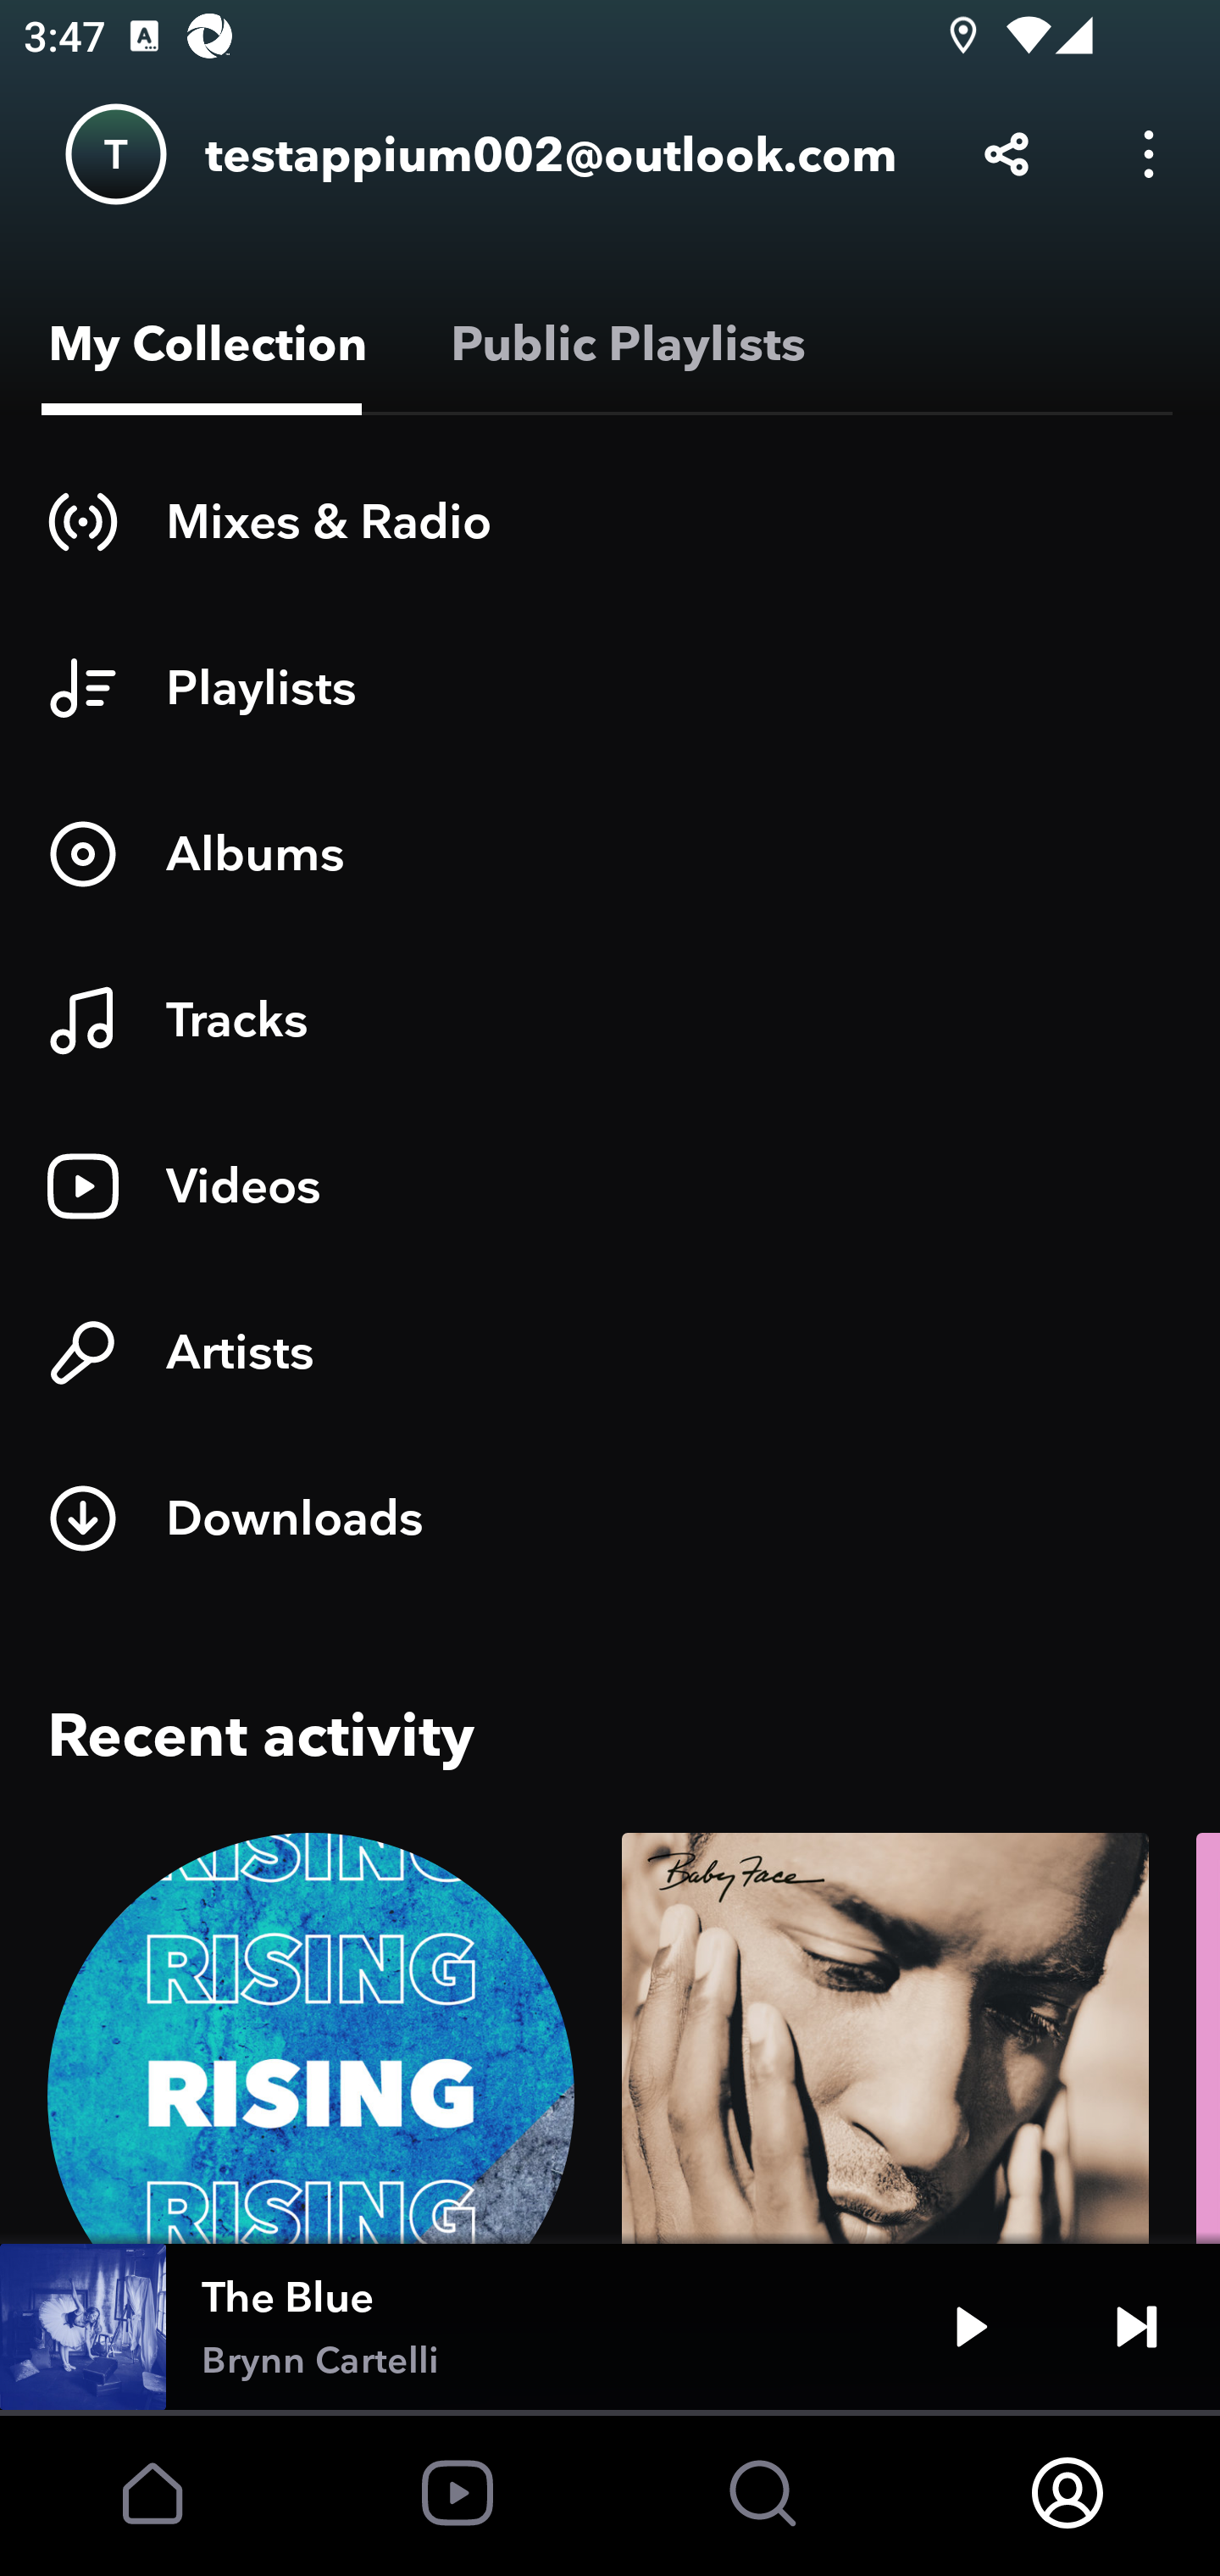 This screenshot has width=1220, height=2576. What do you see at coordinates (971, 2327) in the screenshot?
I see `Play` at bounding box center [971, 2327].